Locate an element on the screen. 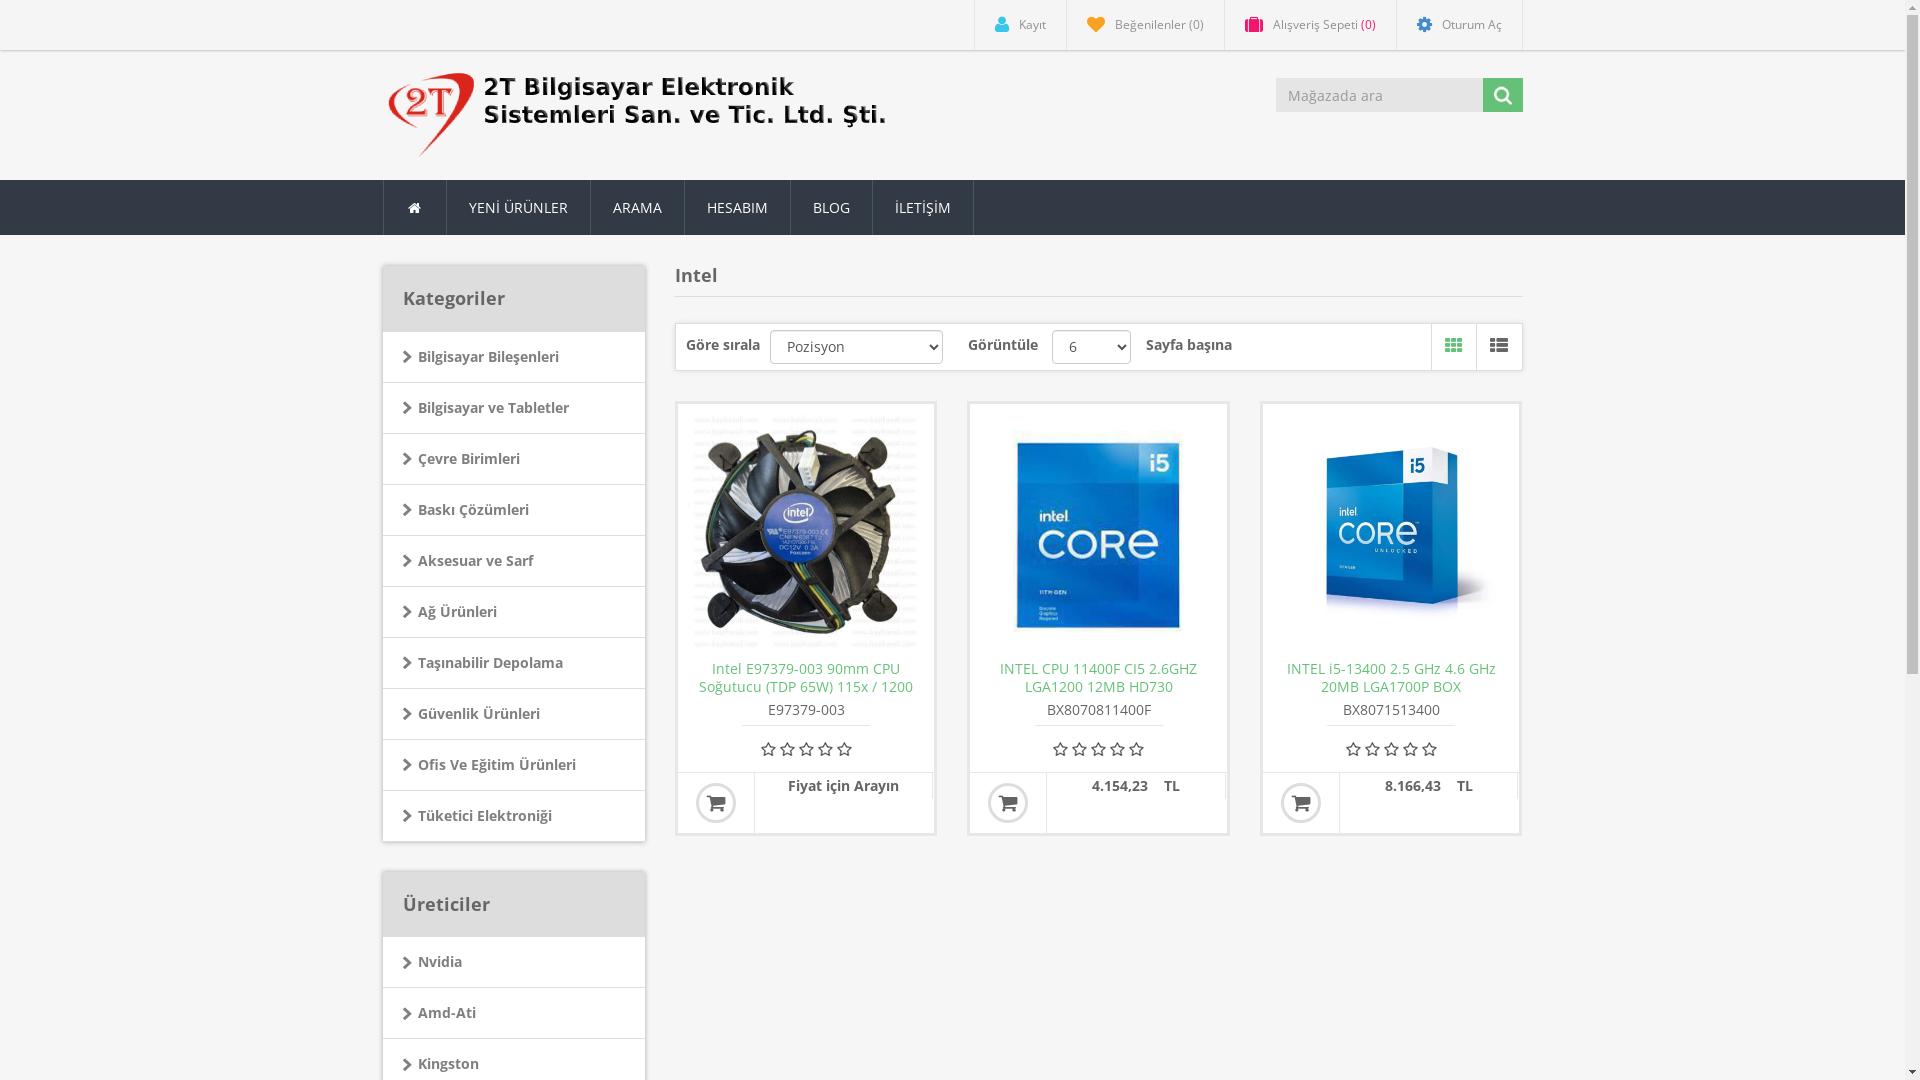 The width and height of the screenshot is (1920, 1080). Liste is located at coordinates (1498, 347).